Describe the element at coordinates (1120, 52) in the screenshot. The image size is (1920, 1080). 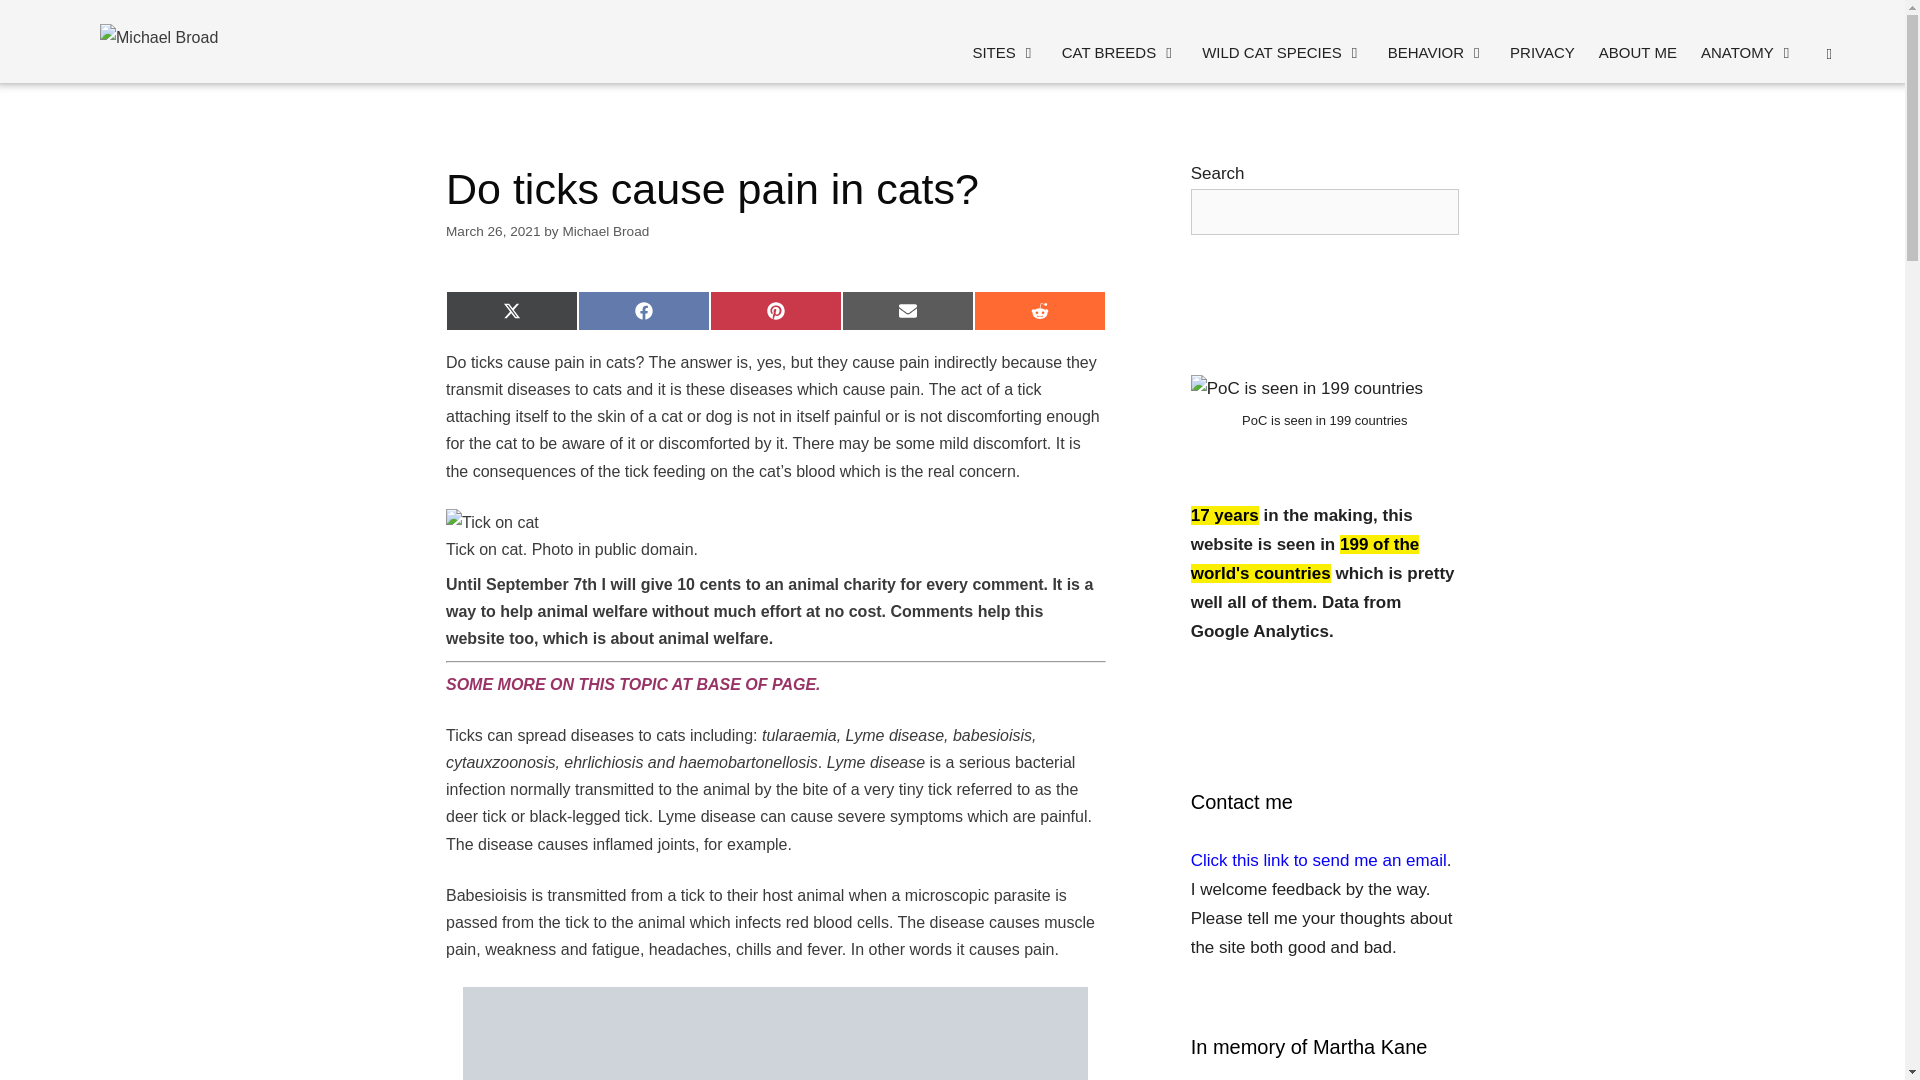
I see `CAT BREEDS` at that location.